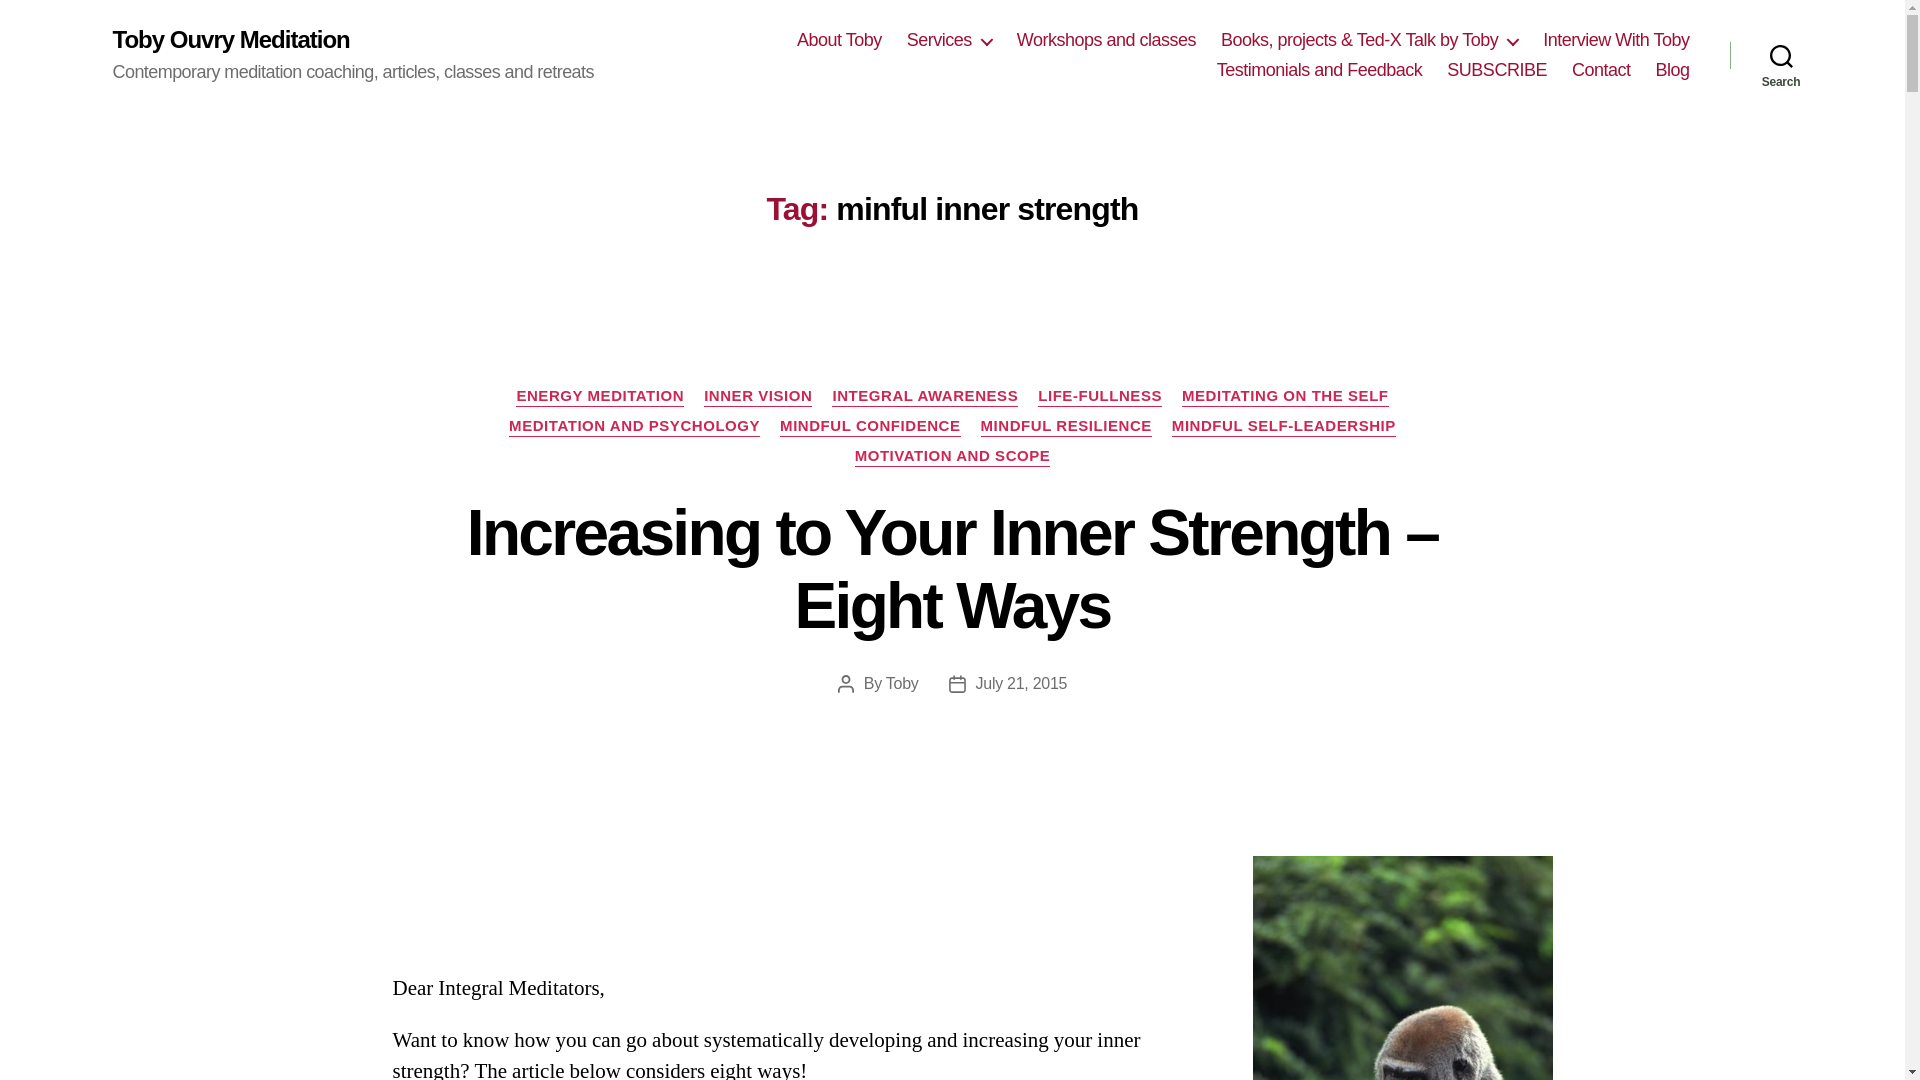 The image size is (1920, 1080). What do you see at coordinates (1601, 71) in the screenshot?
I see `Contact` at bounding box center [1601, 71].